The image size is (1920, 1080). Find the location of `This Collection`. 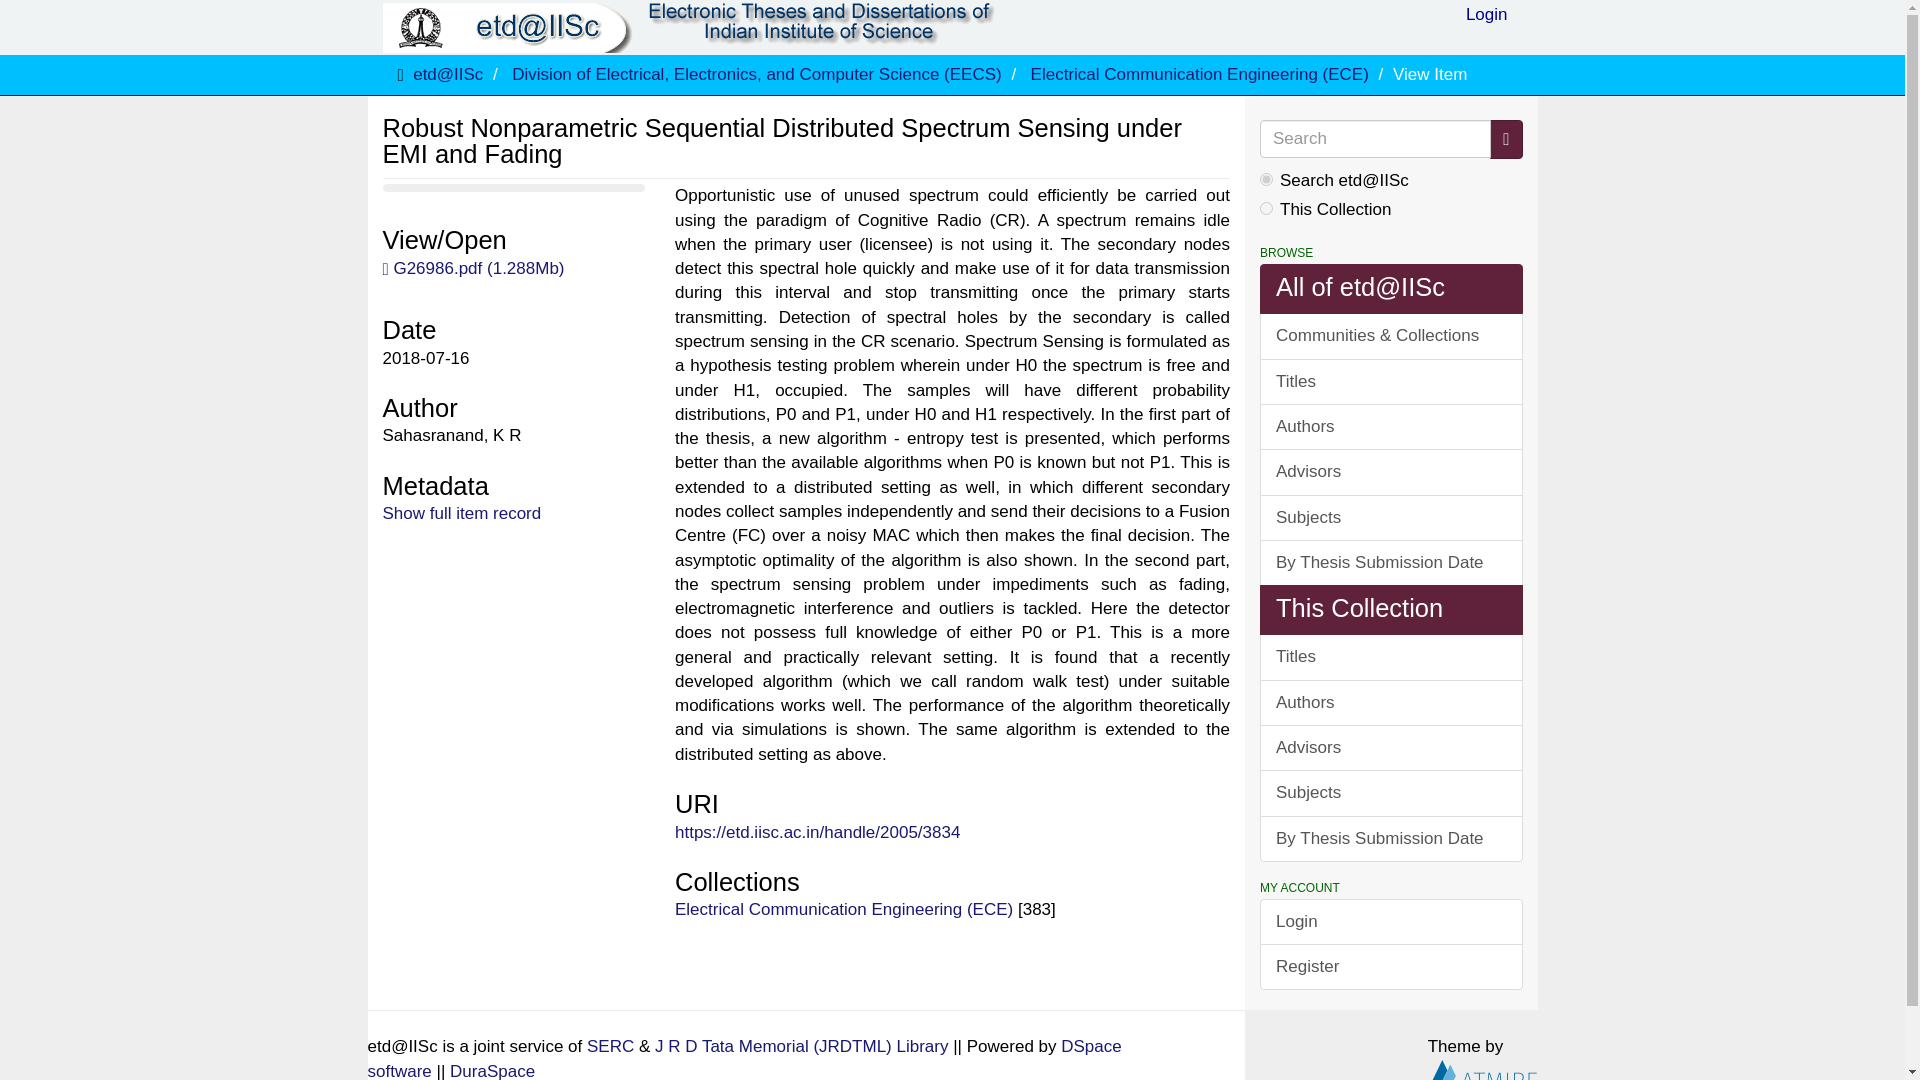

This Collection is located at coordinates (1390, 610).